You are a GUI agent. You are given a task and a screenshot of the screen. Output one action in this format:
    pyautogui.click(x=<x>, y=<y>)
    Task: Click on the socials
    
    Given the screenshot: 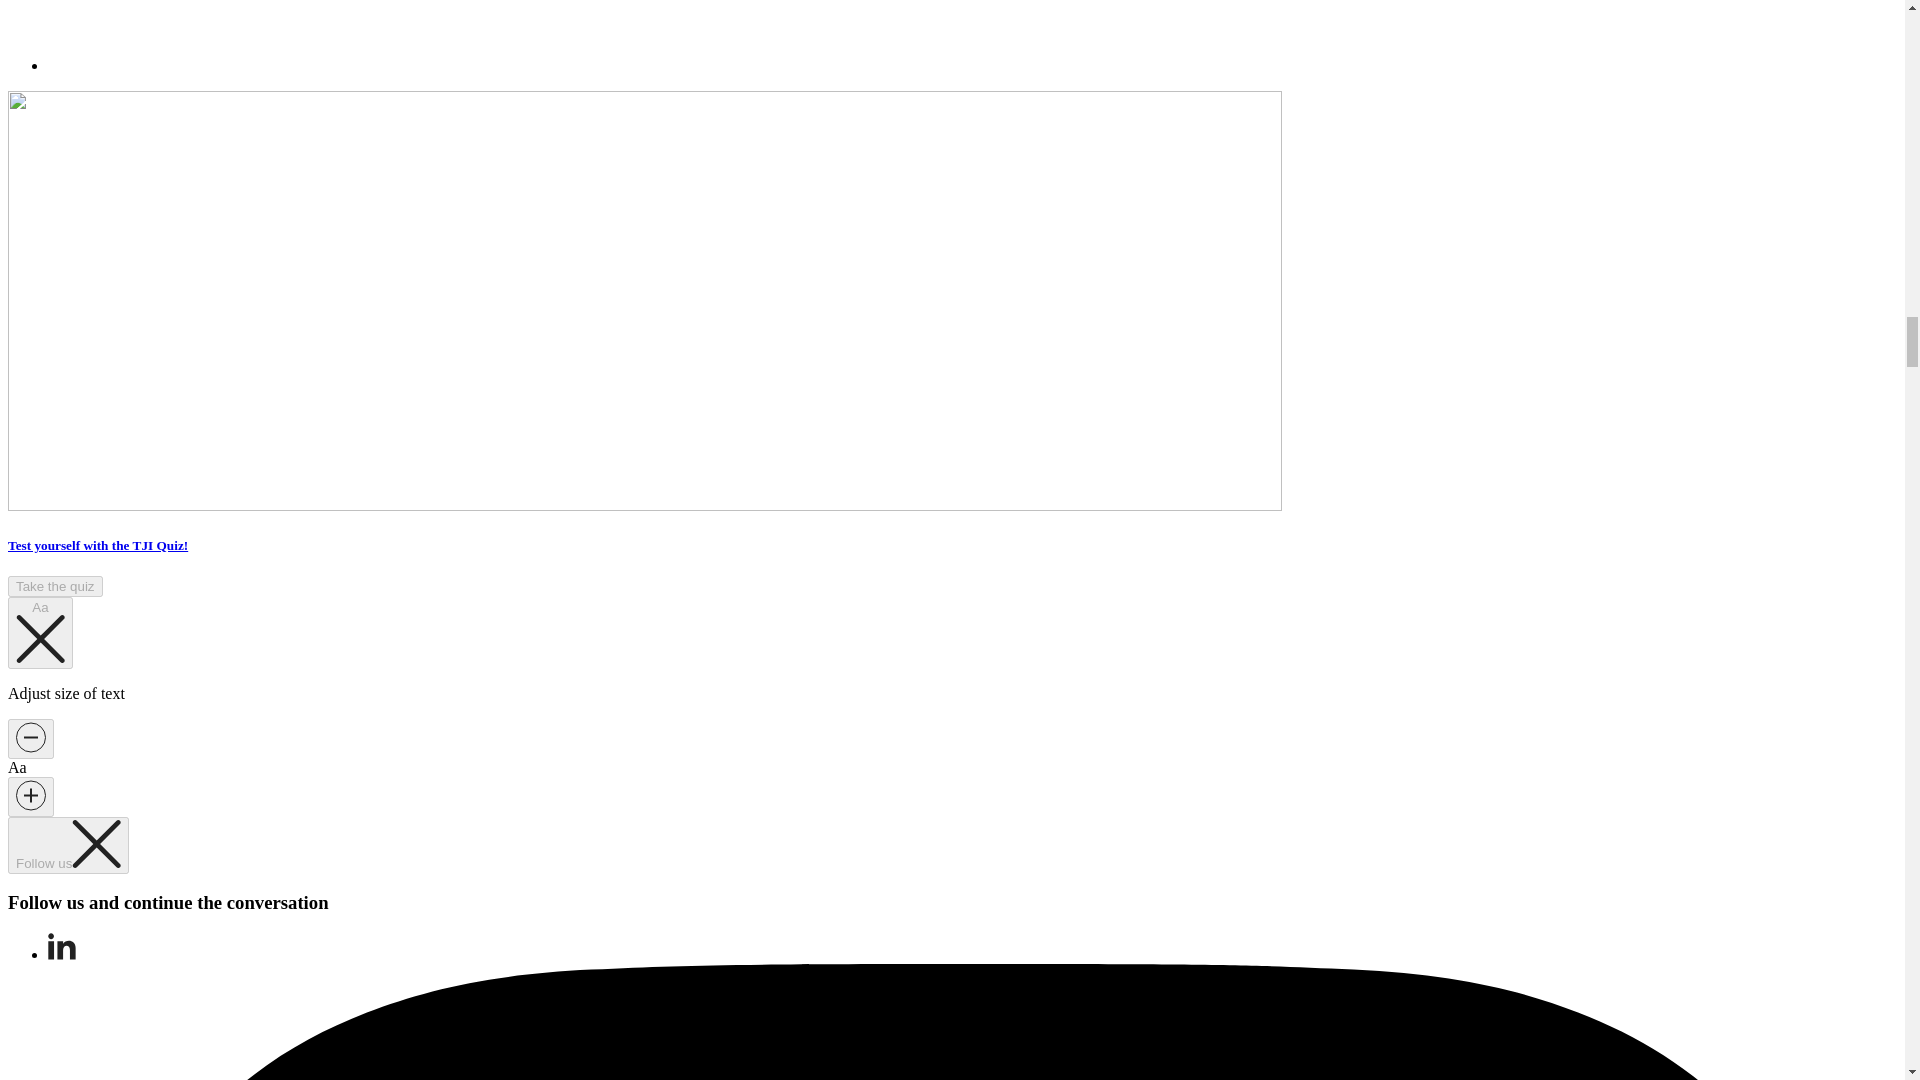 What is the action you would take?
    pyautogui.click(x=68, y=844)
    